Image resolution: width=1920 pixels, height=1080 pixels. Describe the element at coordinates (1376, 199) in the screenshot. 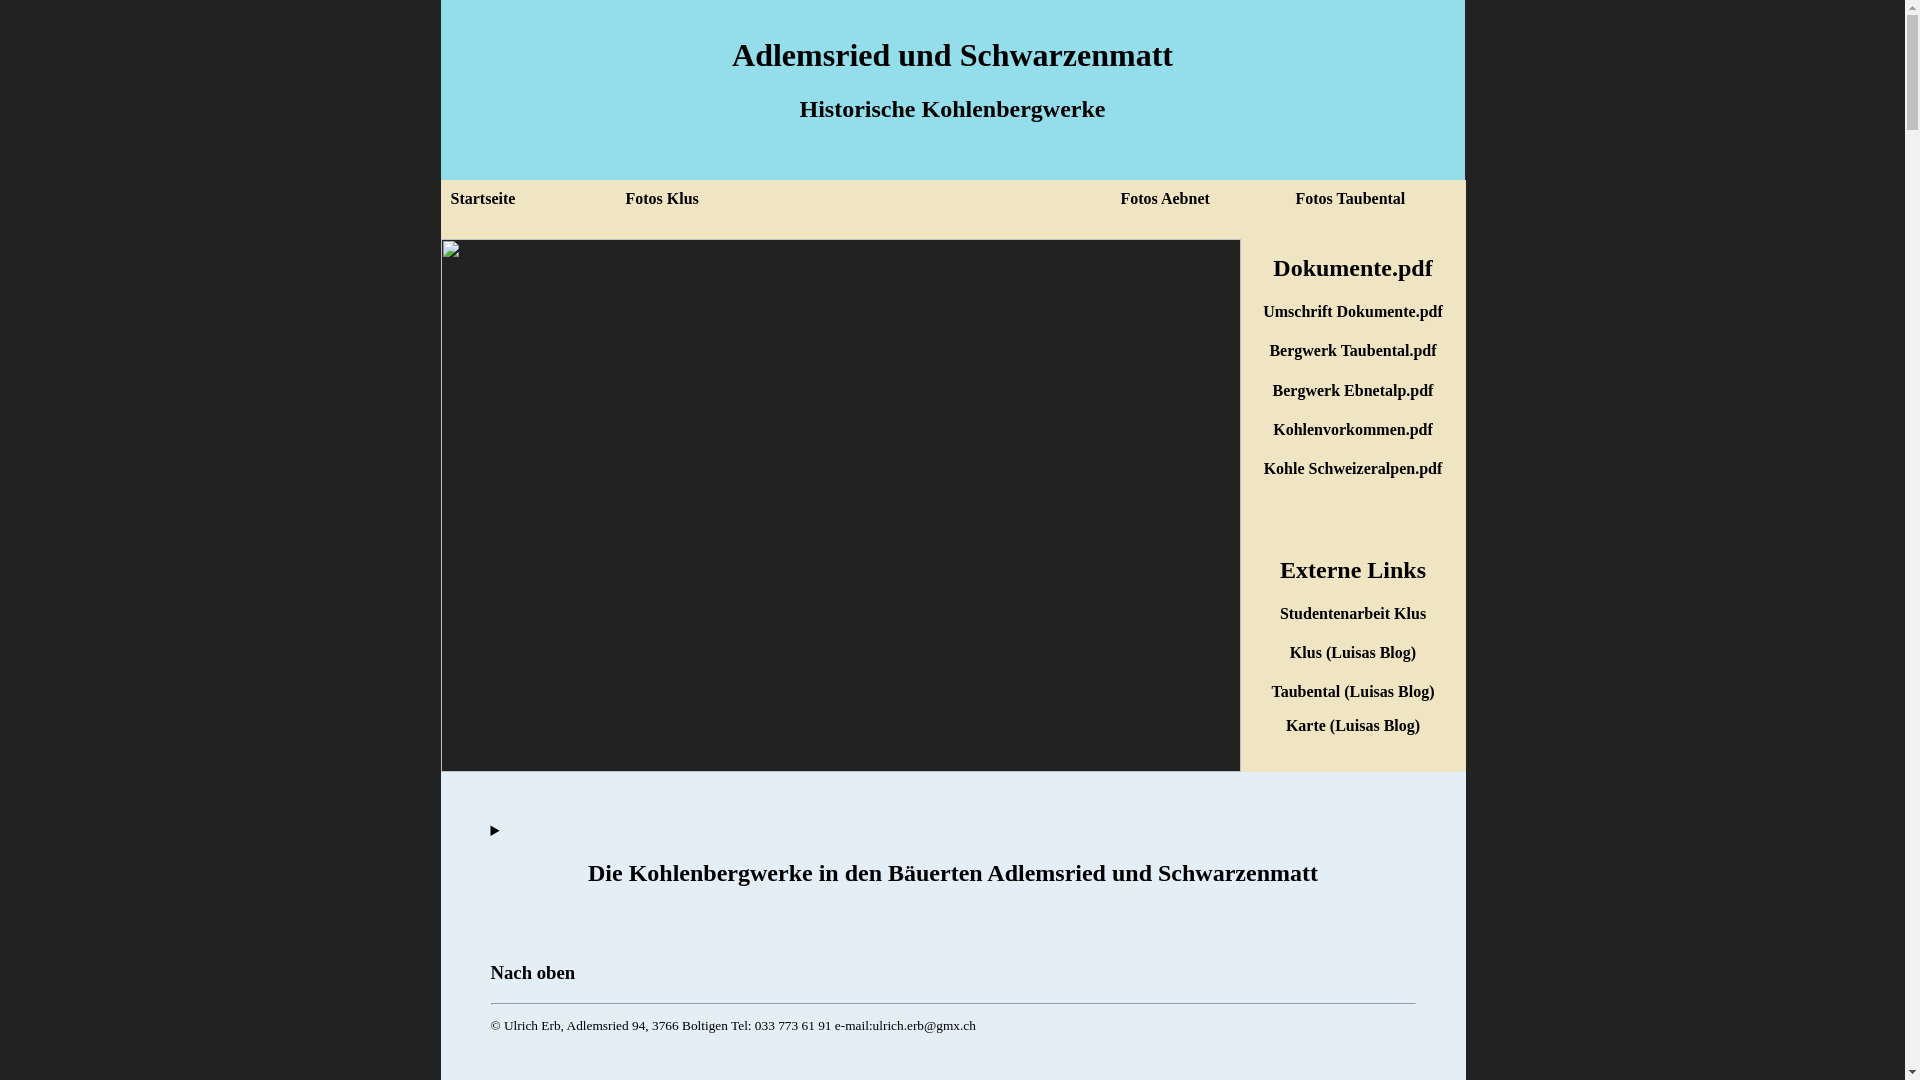

I see `Fotos Taubental` at that location.